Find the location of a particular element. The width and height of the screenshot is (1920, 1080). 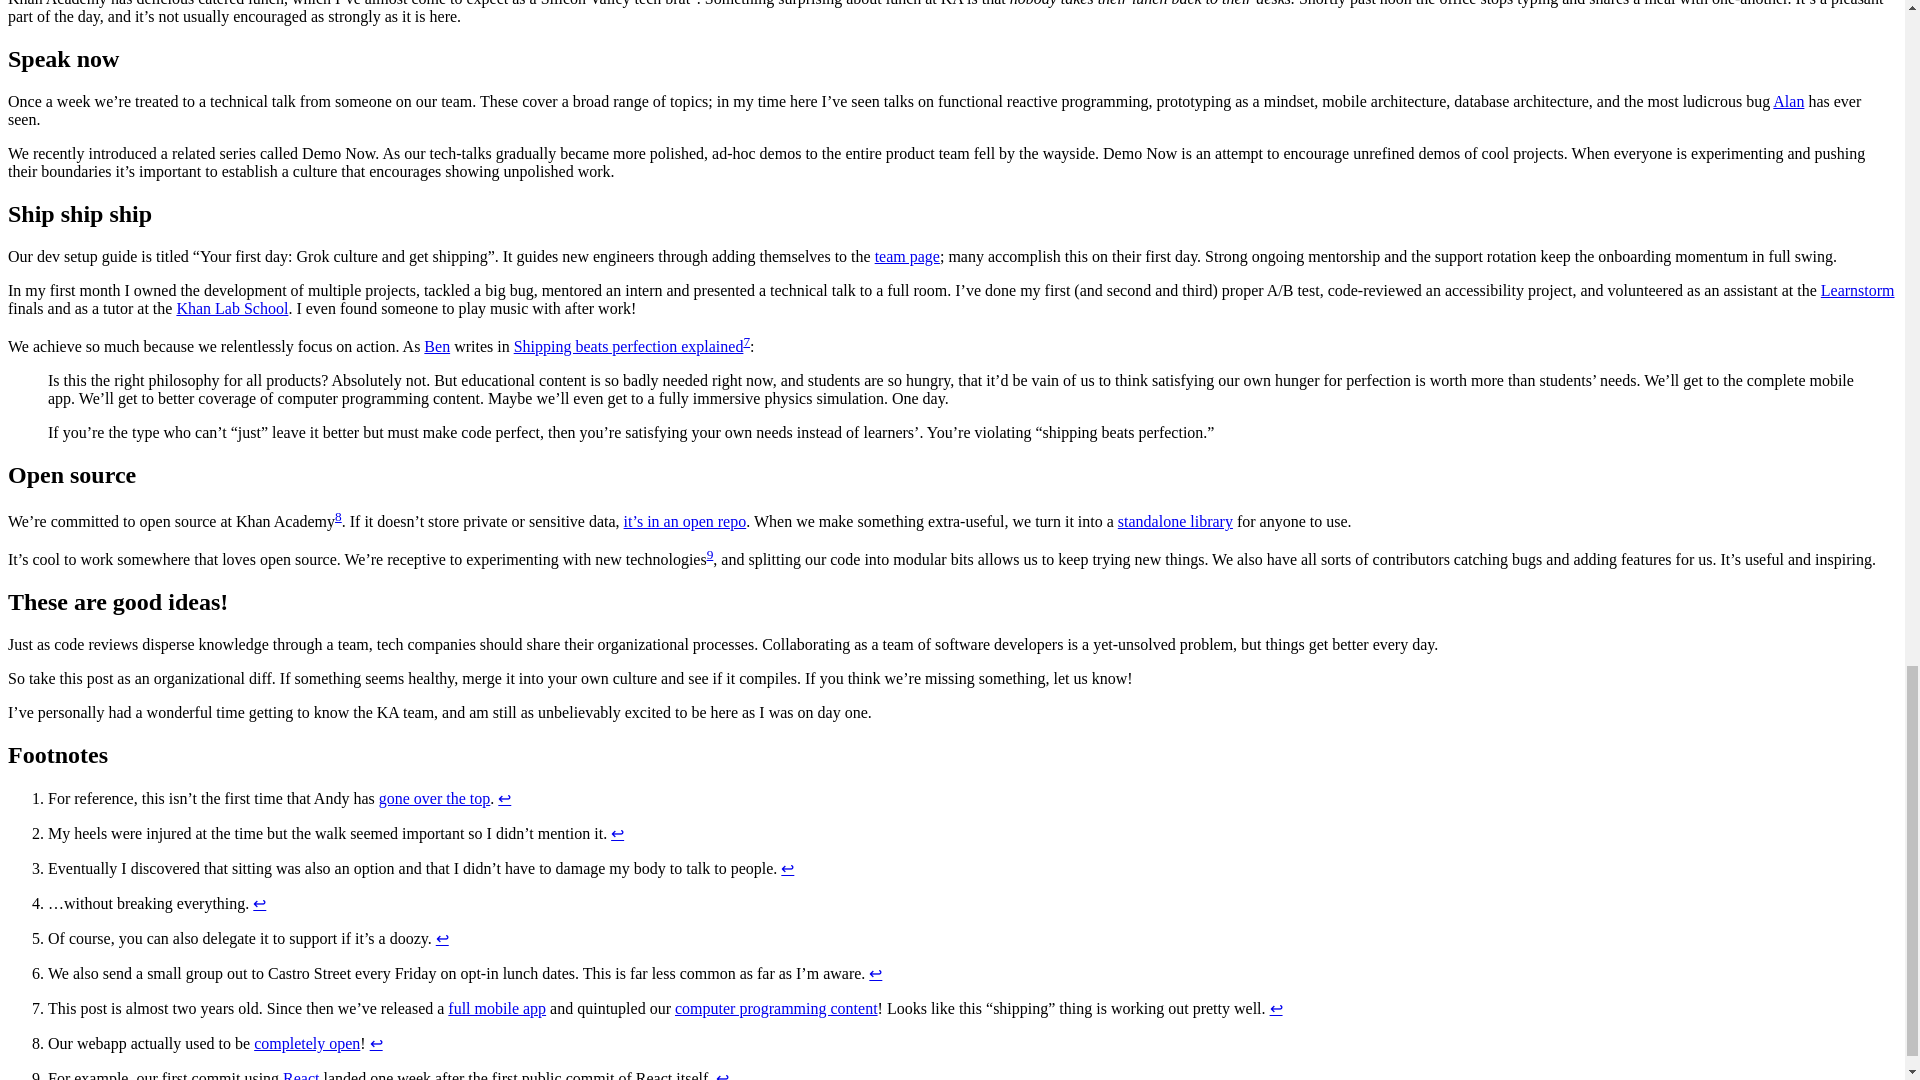

Alan is located at coordinates (1788, 101).